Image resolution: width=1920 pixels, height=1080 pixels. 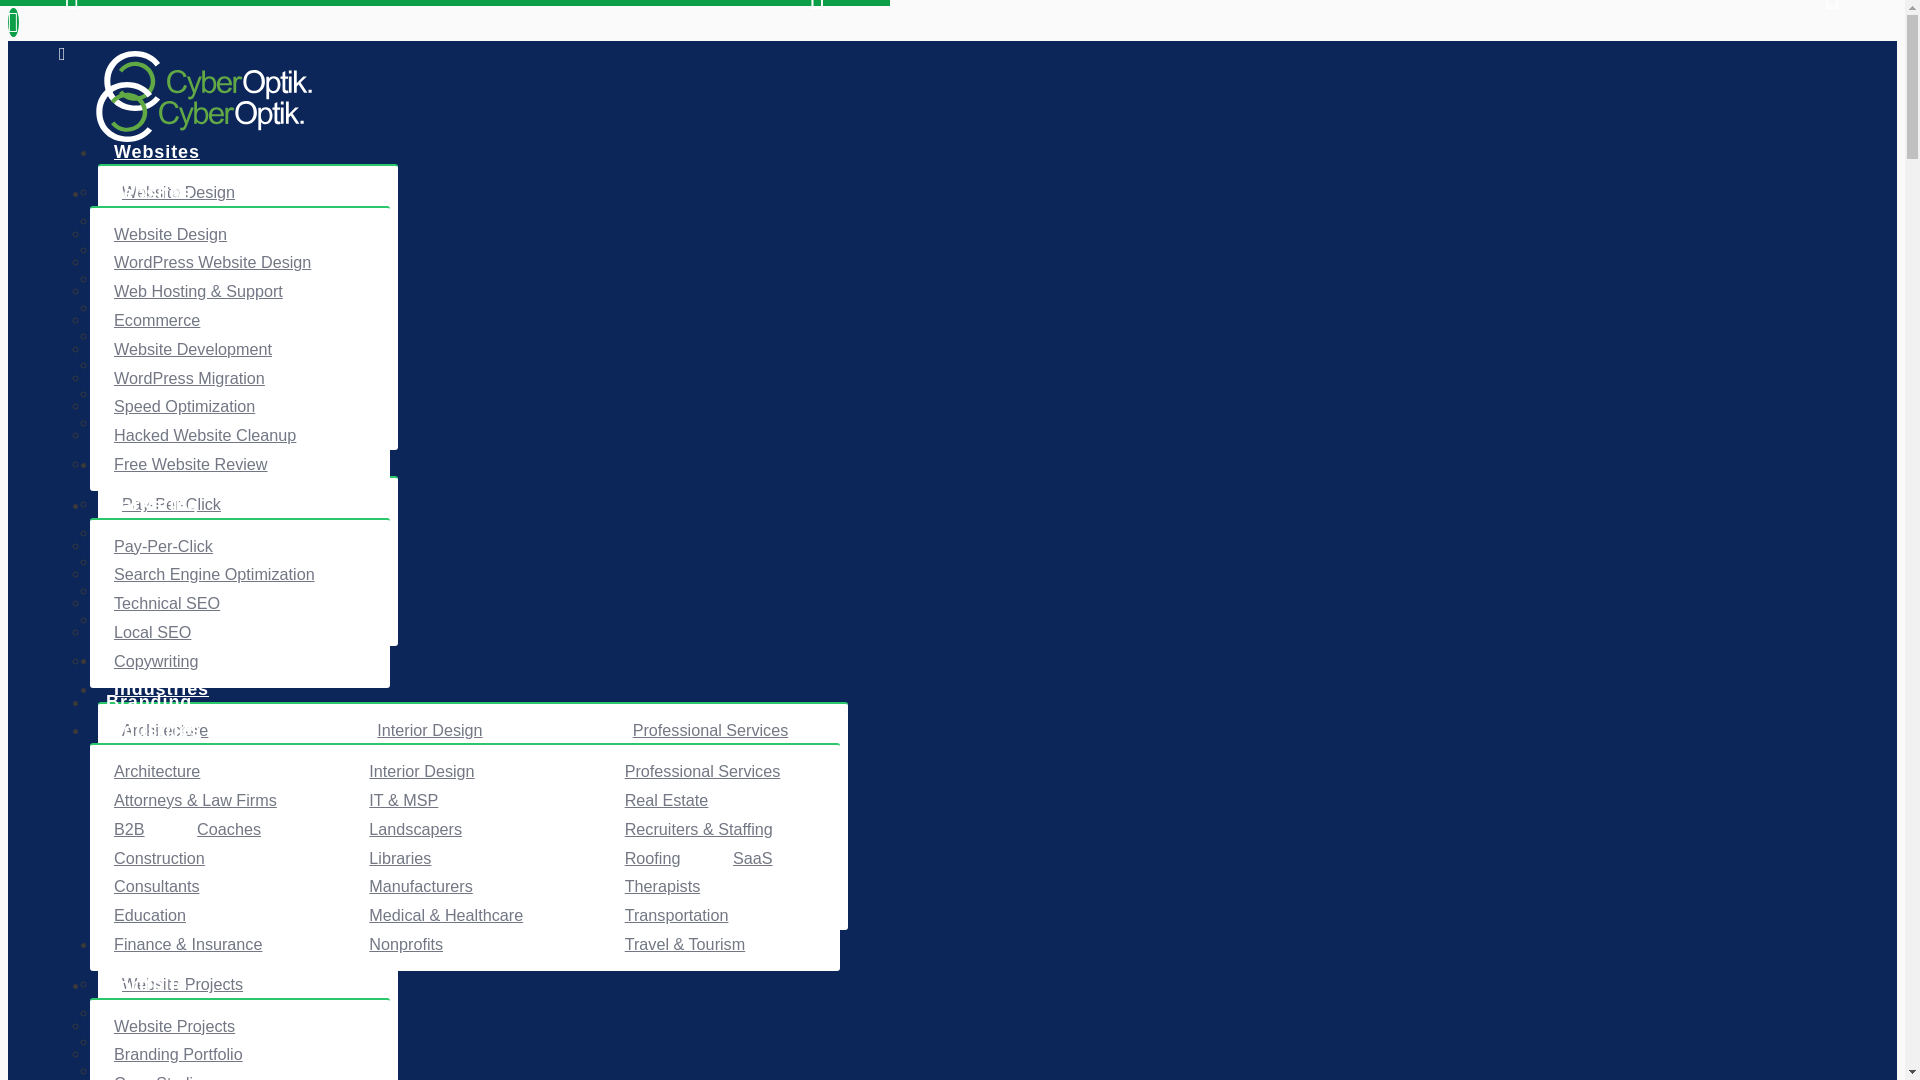 I want to click on Search Engine Optimization, so click(x=222, y=532).